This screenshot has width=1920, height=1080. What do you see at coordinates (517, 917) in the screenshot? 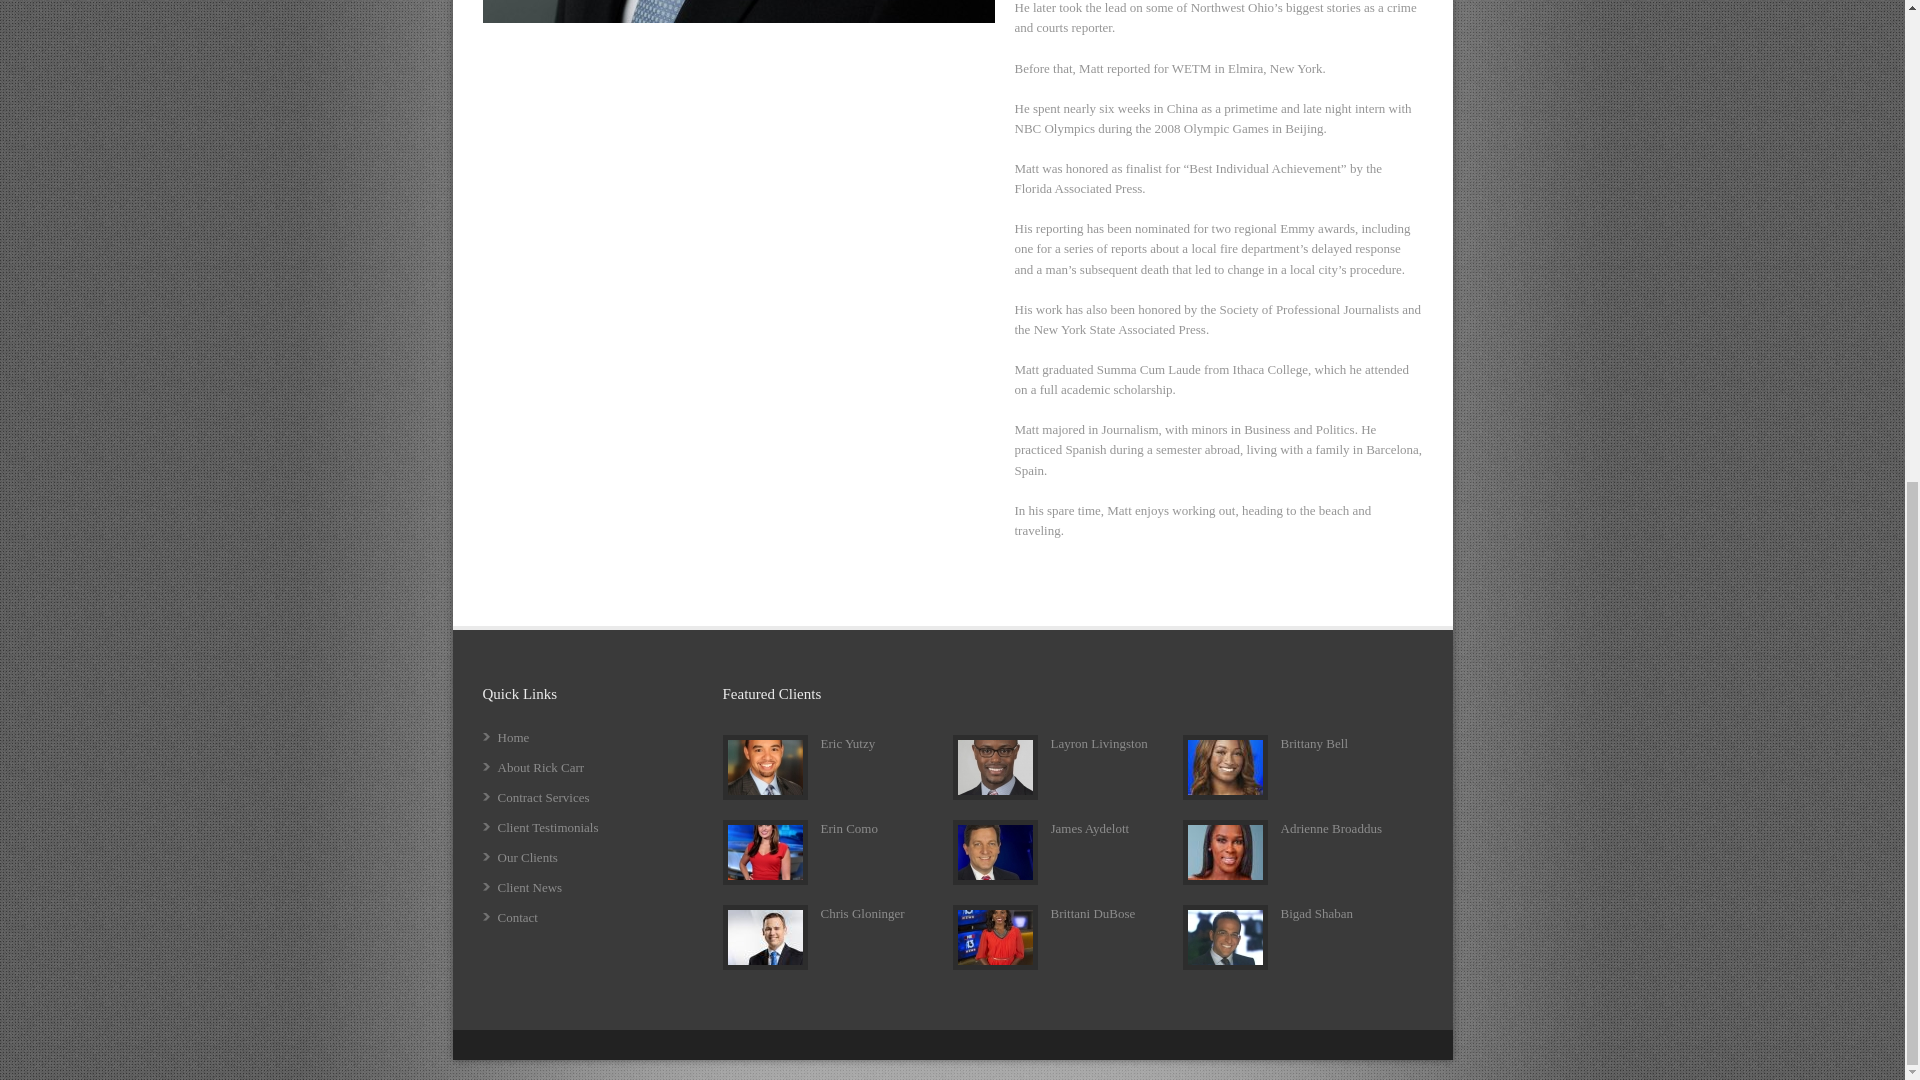
I see `Contact` at bounding box center [517, 917].